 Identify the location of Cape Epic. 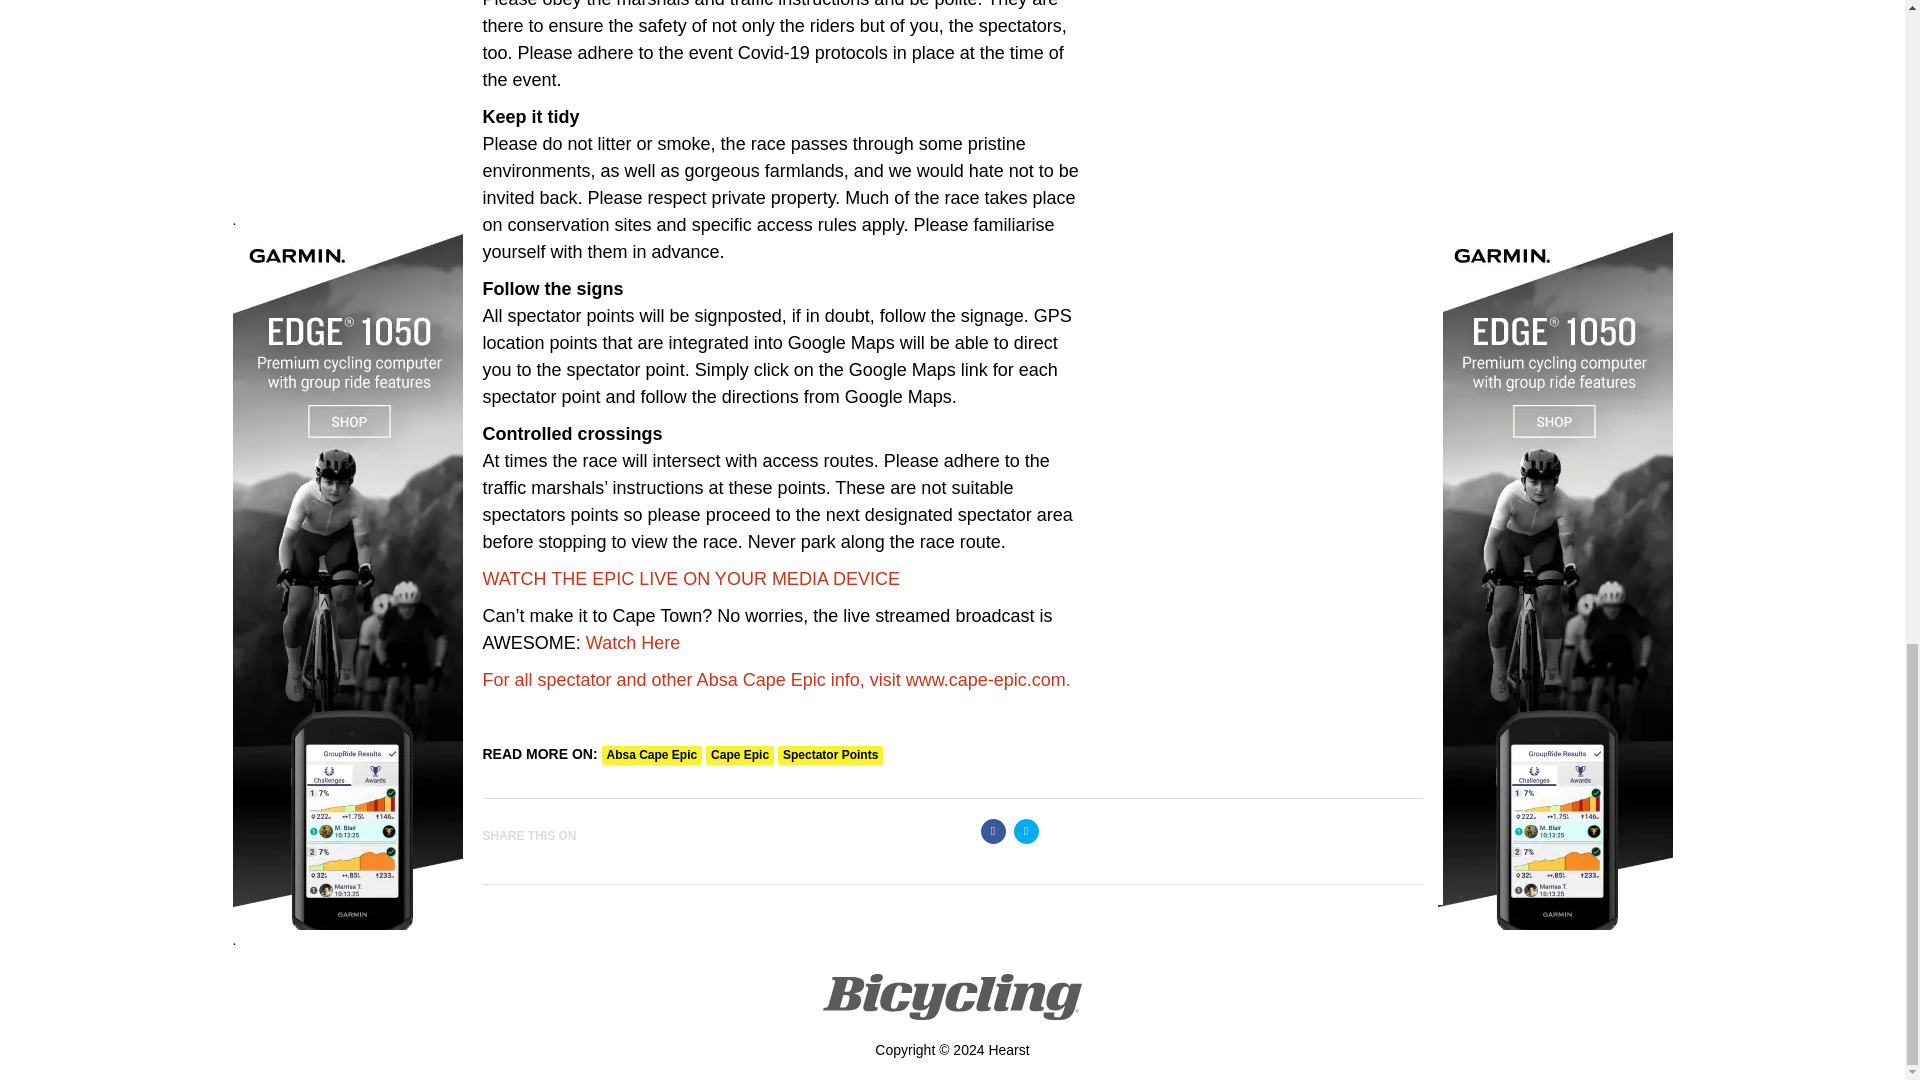
(740, 755).